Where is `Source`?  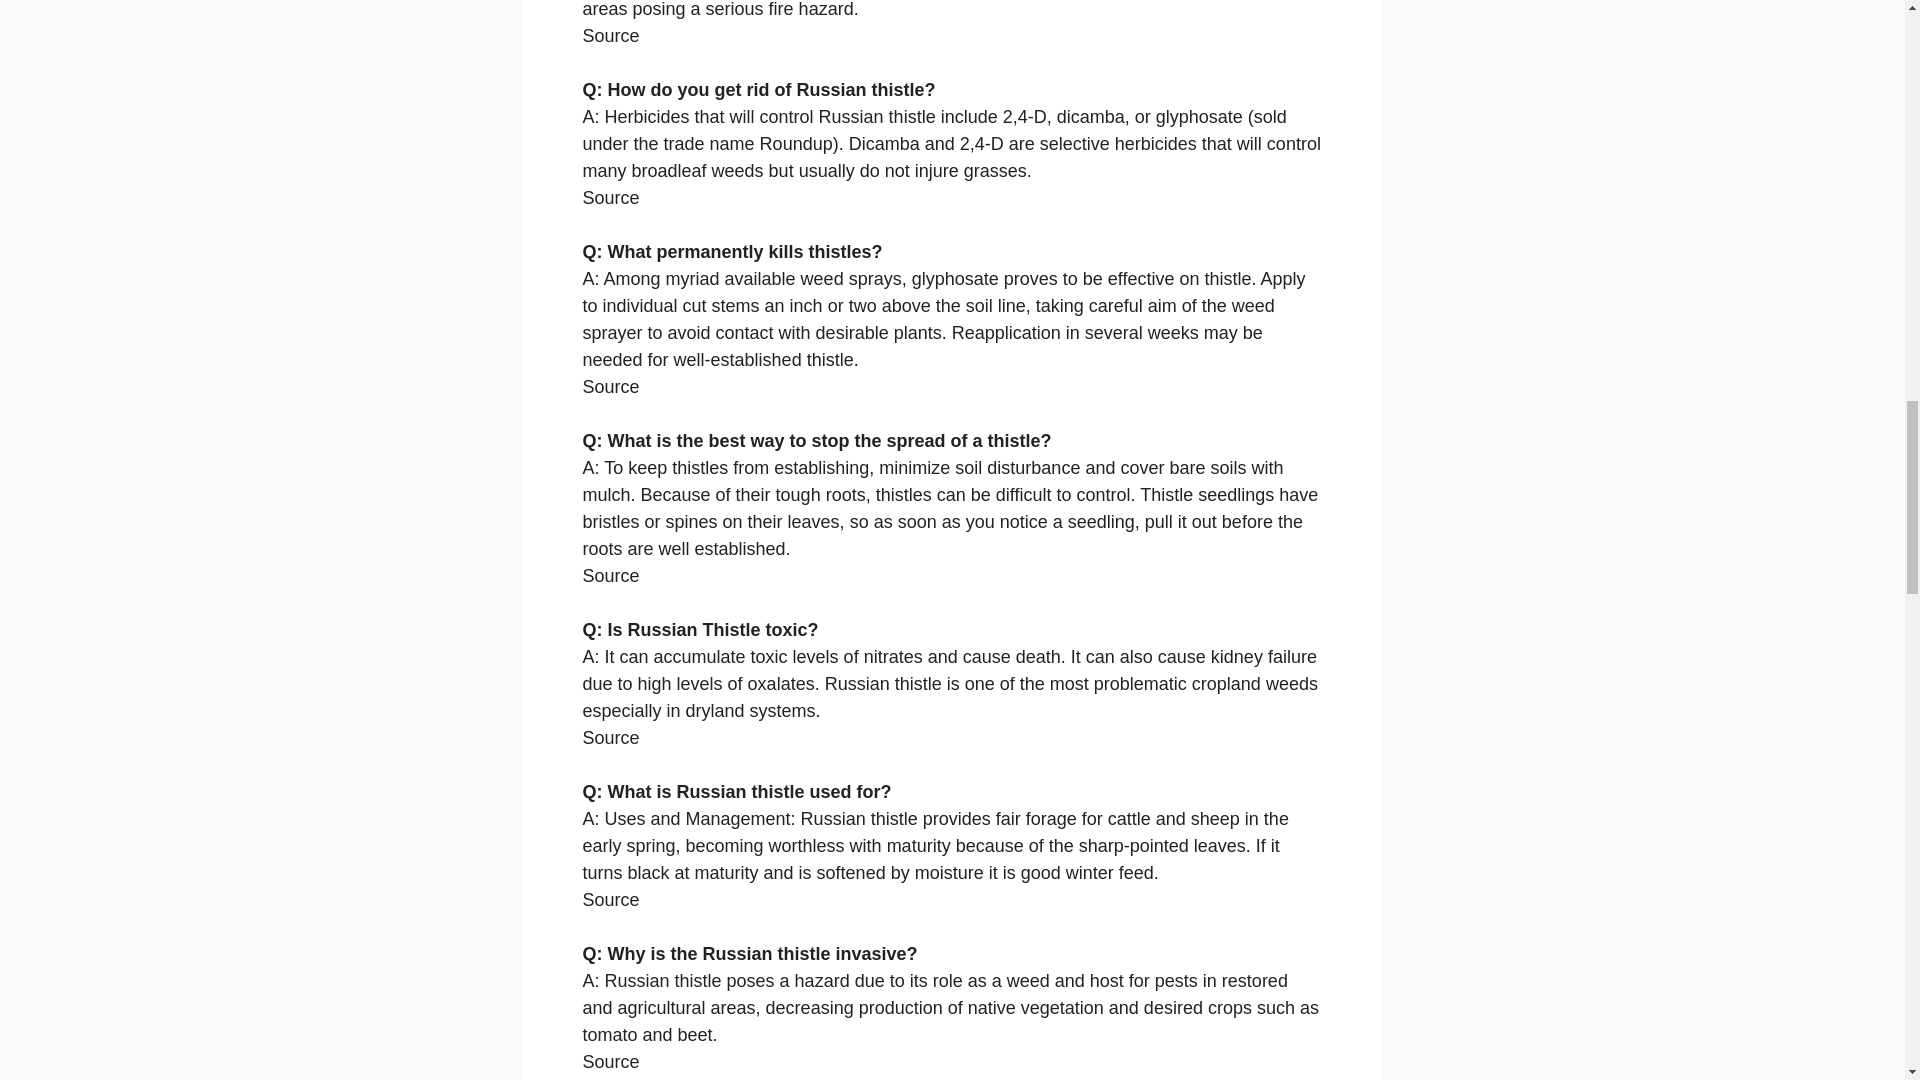 Source is located at coordinates (610, 576).